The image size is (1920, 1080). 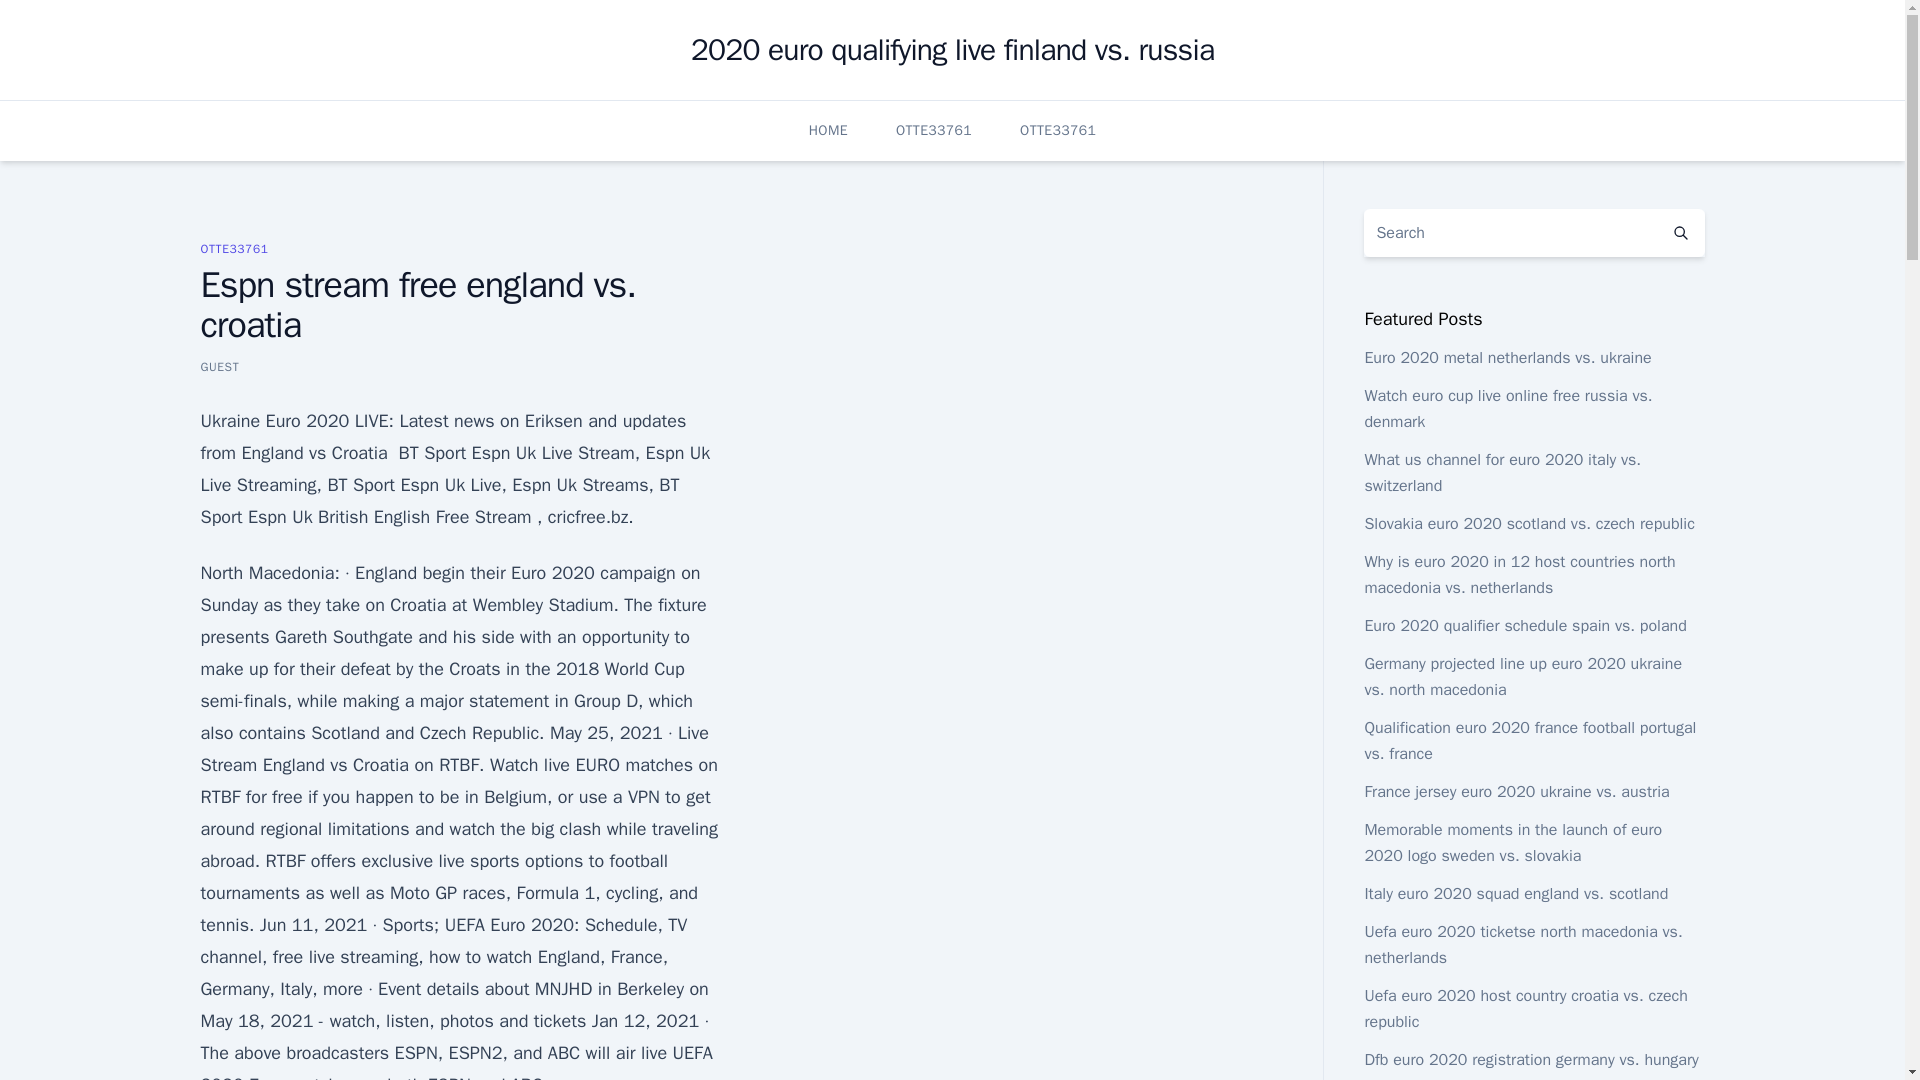 What do you see at coordinates (1525, 1009) in the screenshot?
I see `Uefa euro 2020 host country croatia vs. czech republic` at bounding box center [1525, 1009].